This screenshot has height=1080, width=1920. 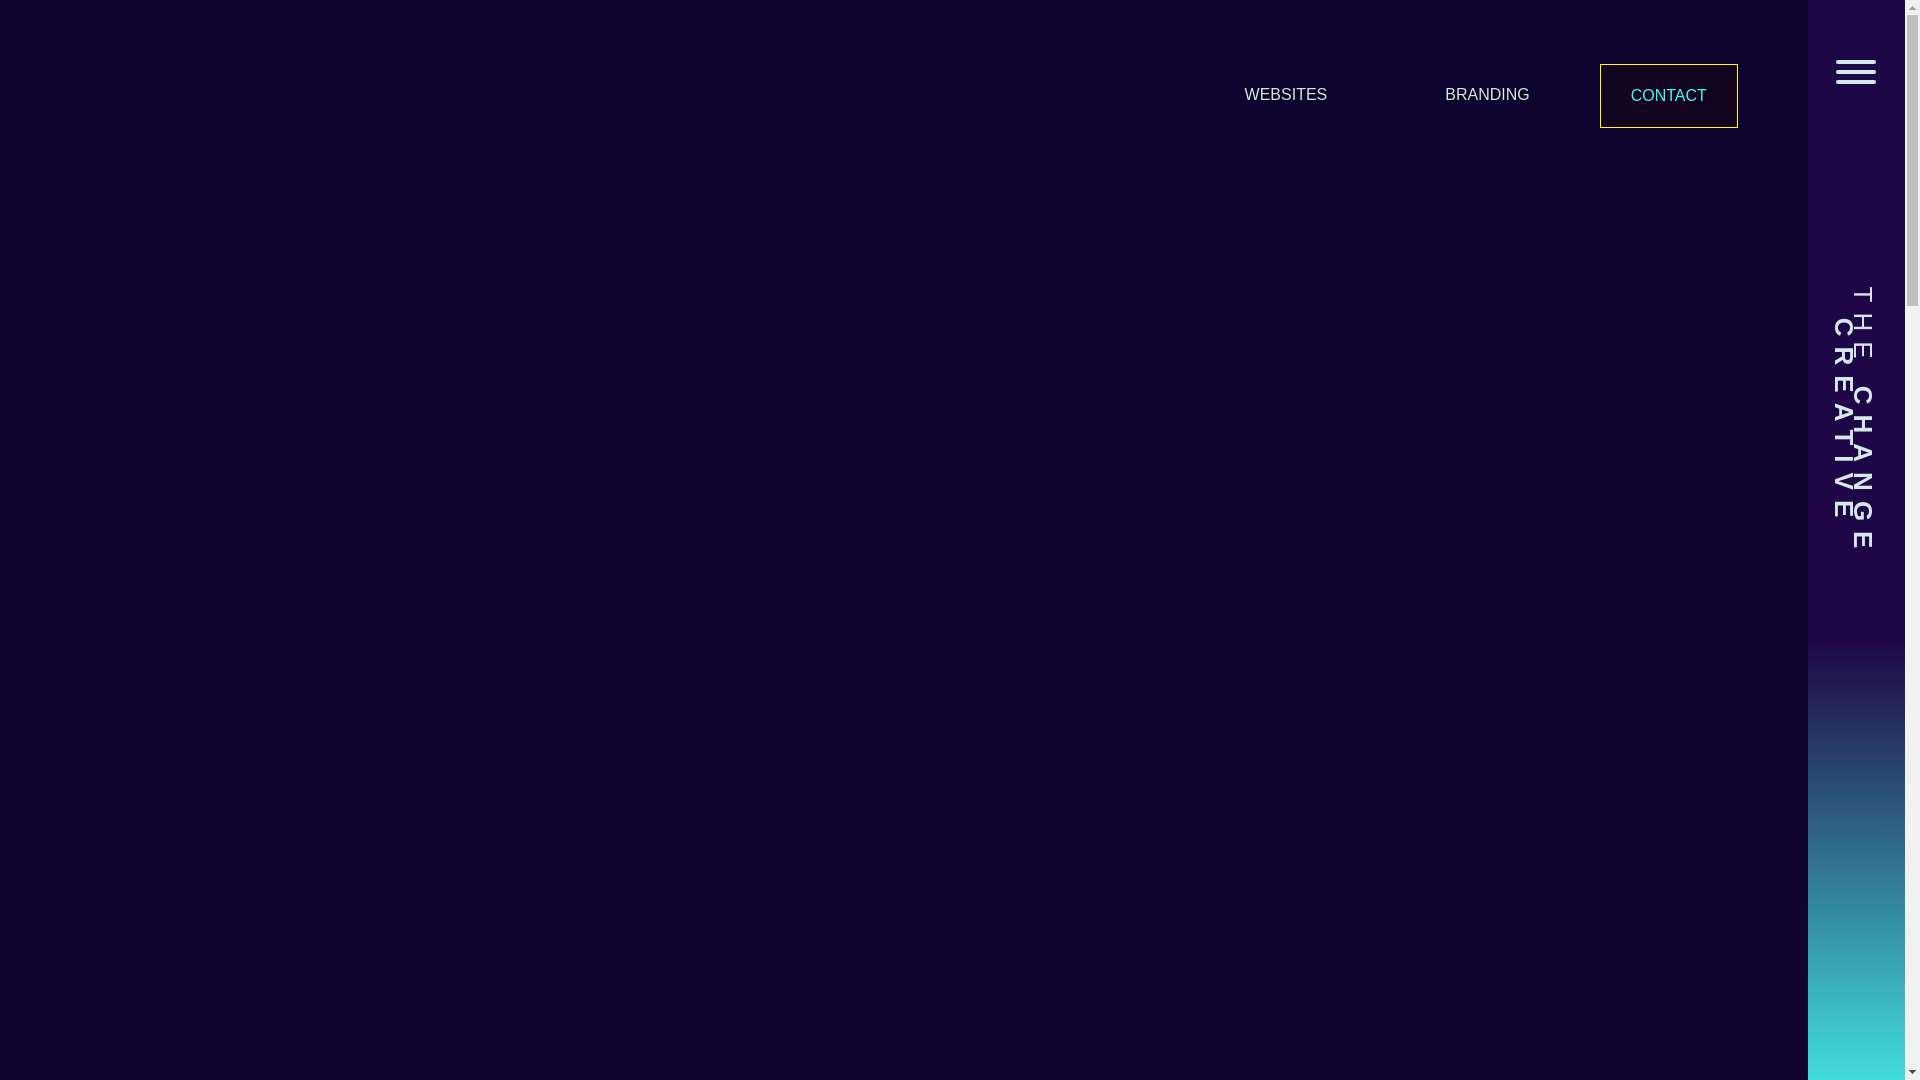 What do you see at coordinates (1668, 96) in the screenshot?
I see `CONTACT` at bounding box center [1668, 96].